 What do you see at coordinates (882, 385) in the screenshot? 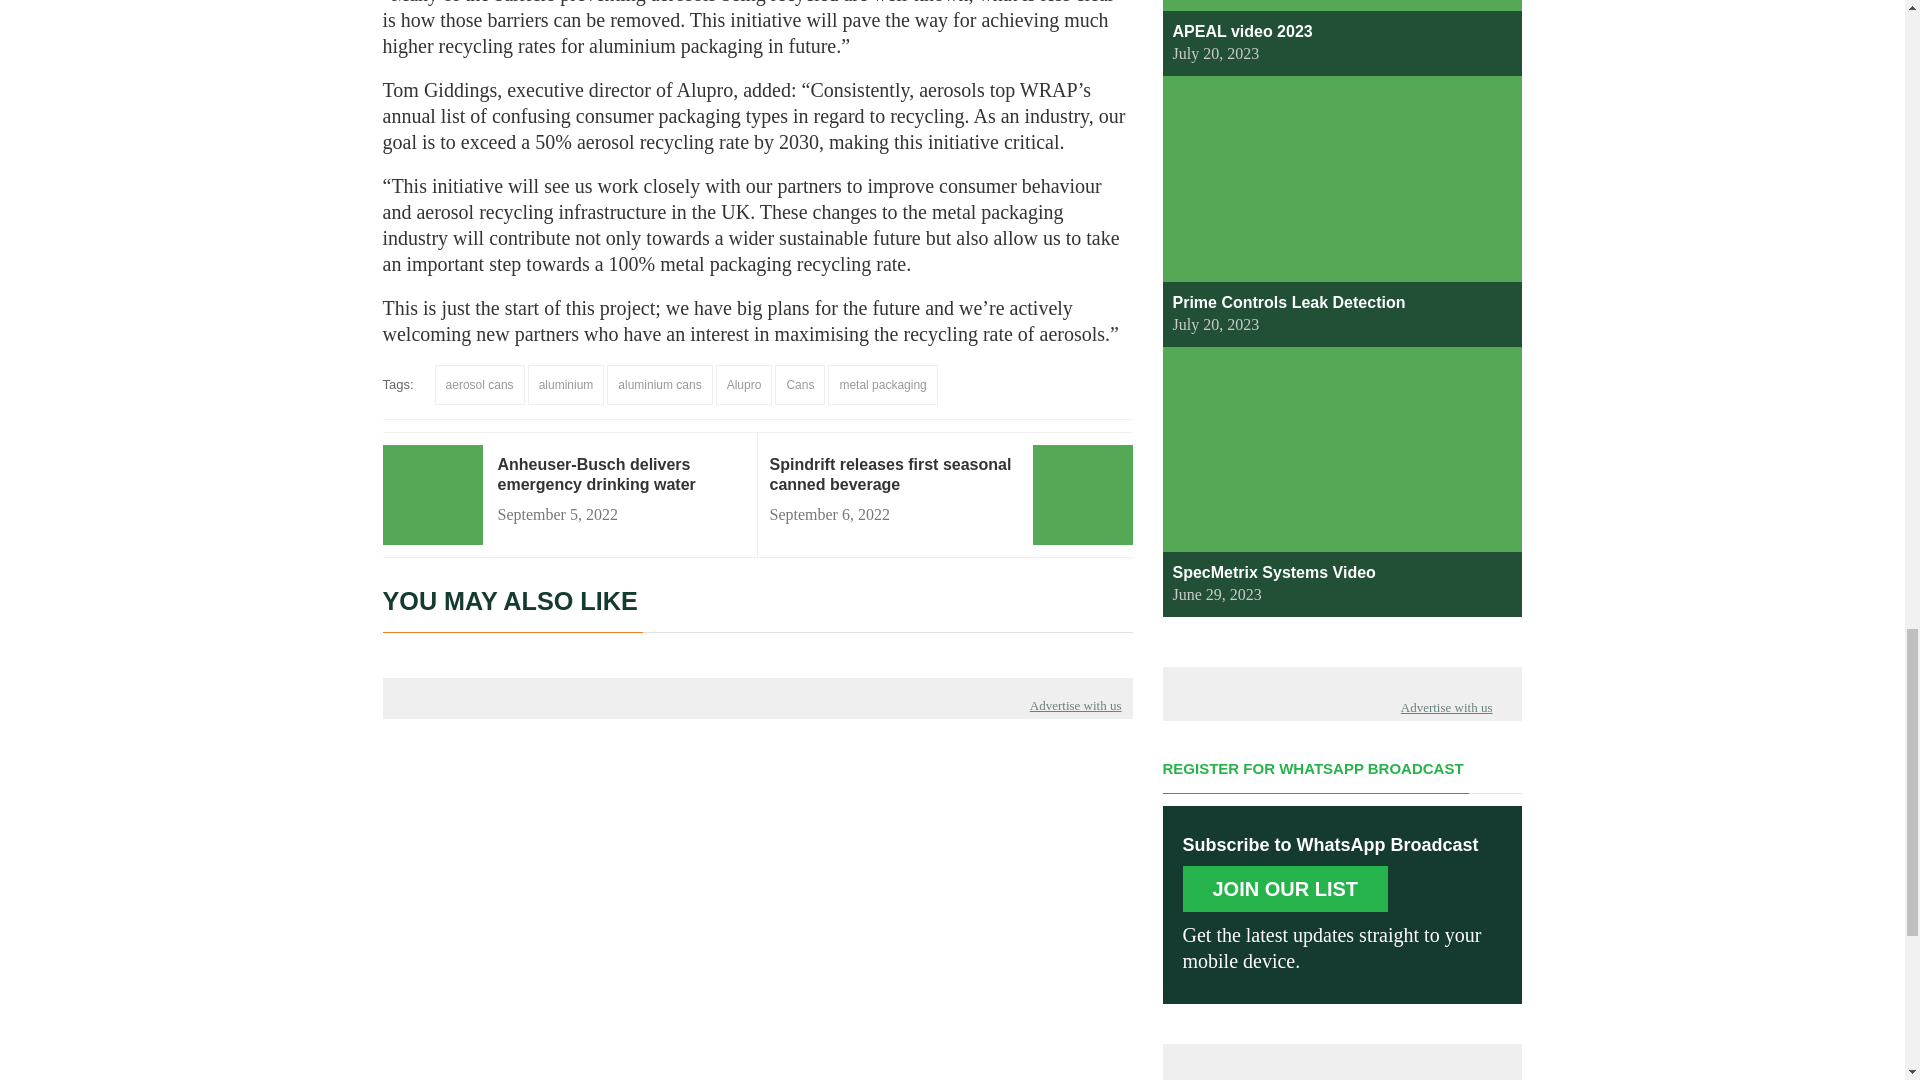
I see `metal packaging` at bounding box center [882, 385].